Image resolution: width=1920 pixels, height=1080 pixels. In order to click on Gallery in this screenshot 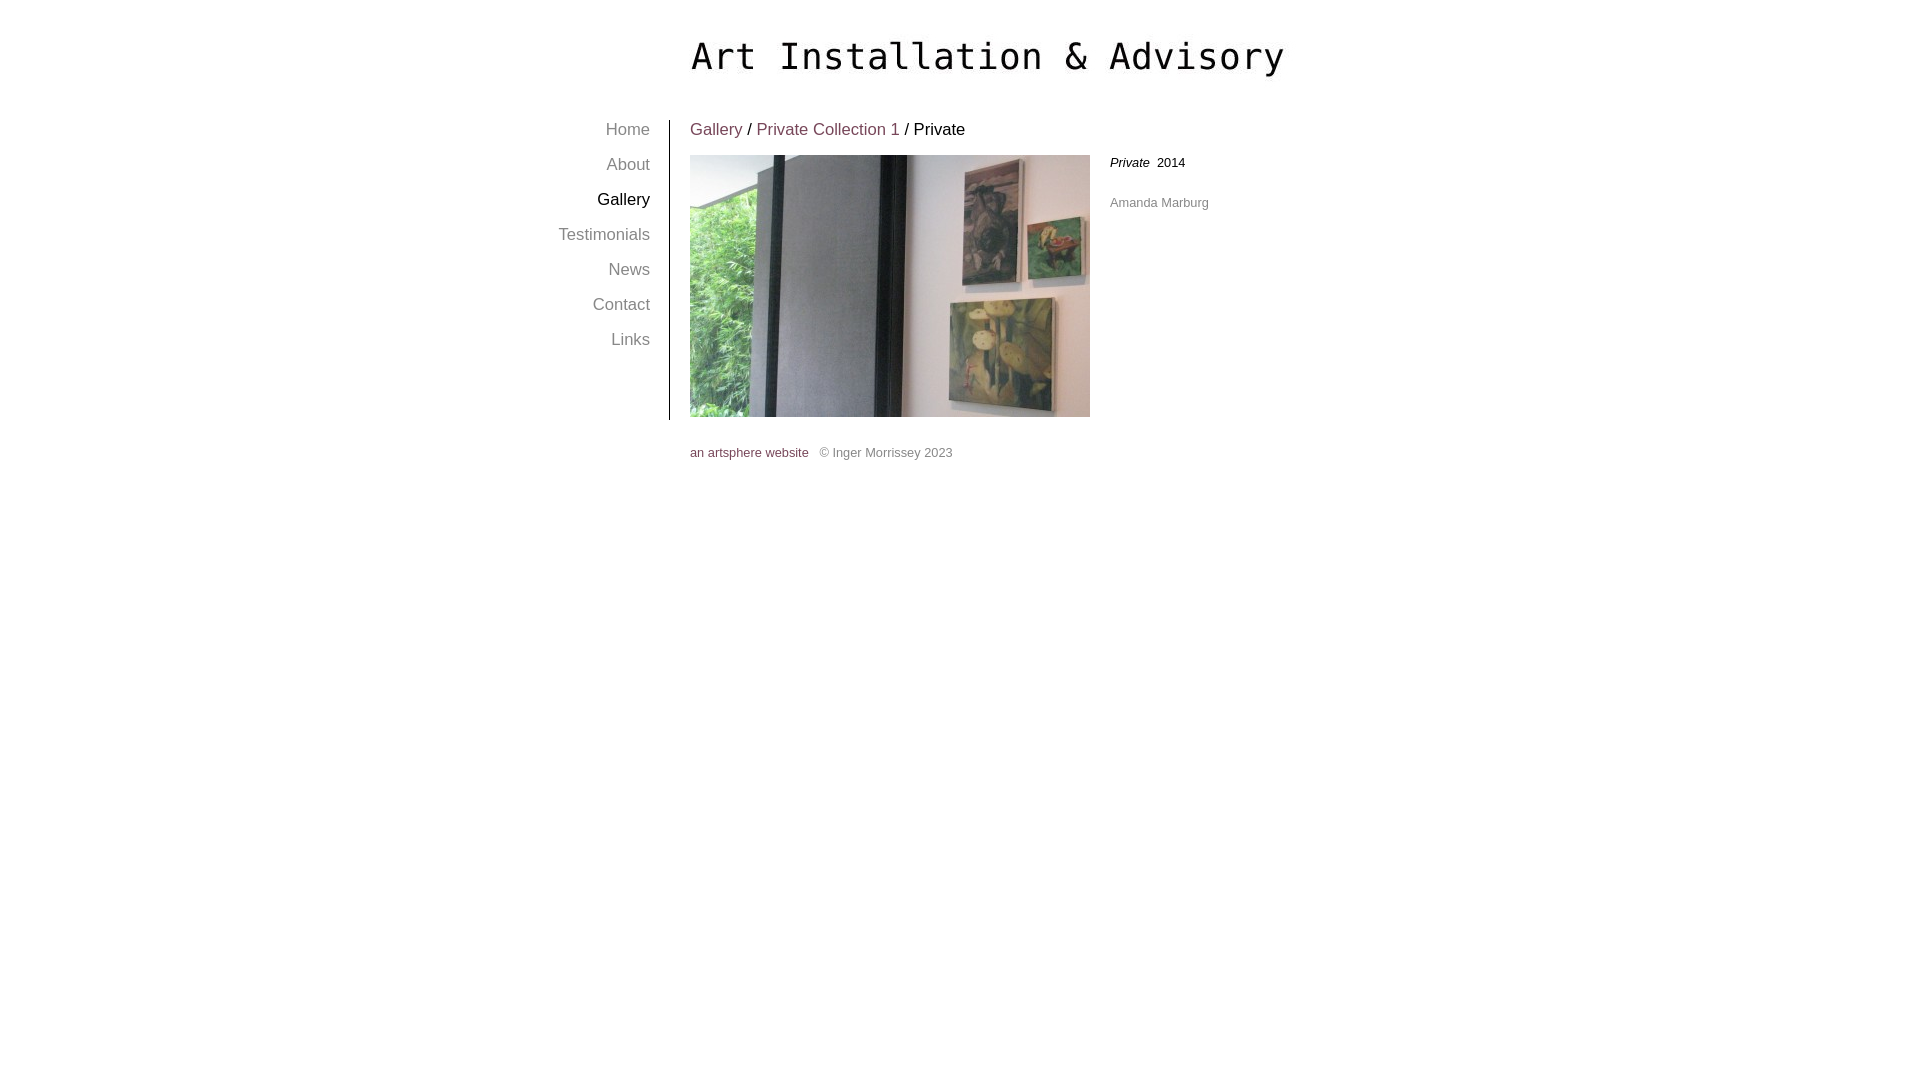, I will do `click(624, 200)`.